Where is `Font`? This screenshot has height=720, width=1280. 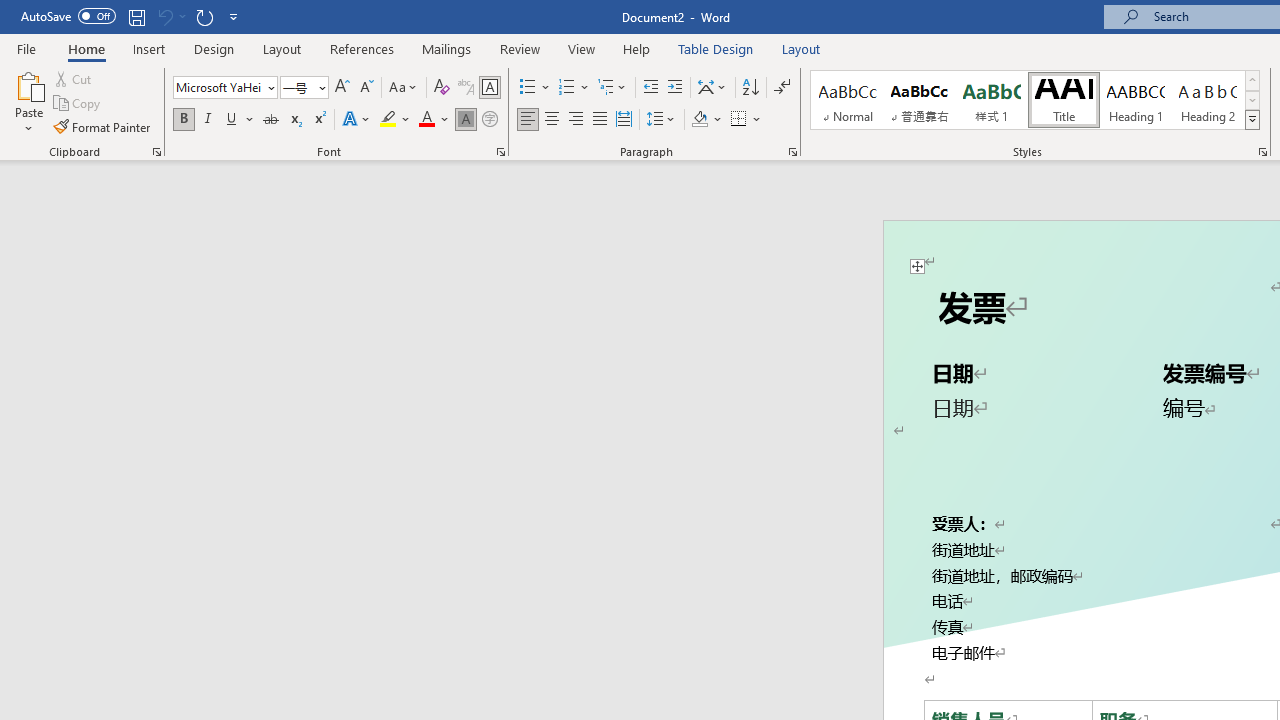
Font is located at coordinates (218, 87).